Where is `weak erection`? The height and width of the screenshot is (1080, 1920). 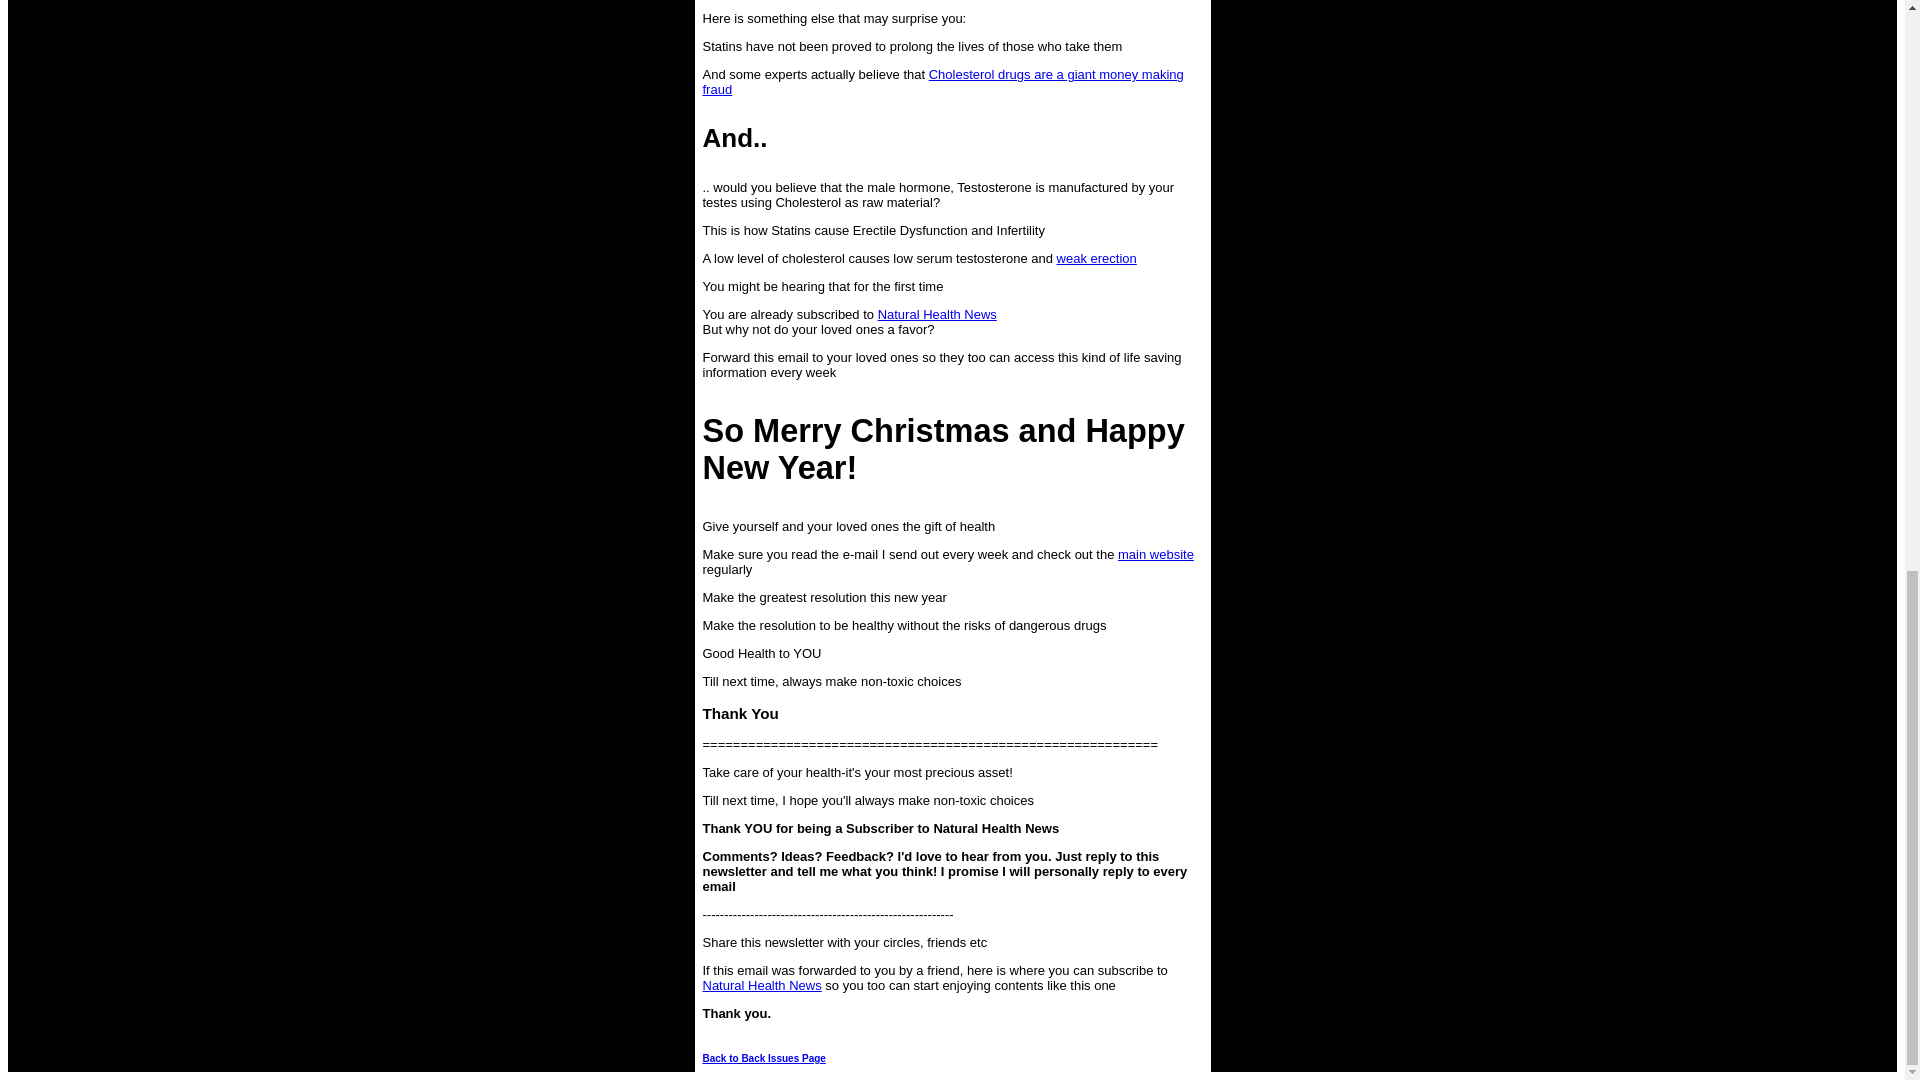 weak erection is located at coordinates (1096, 258).